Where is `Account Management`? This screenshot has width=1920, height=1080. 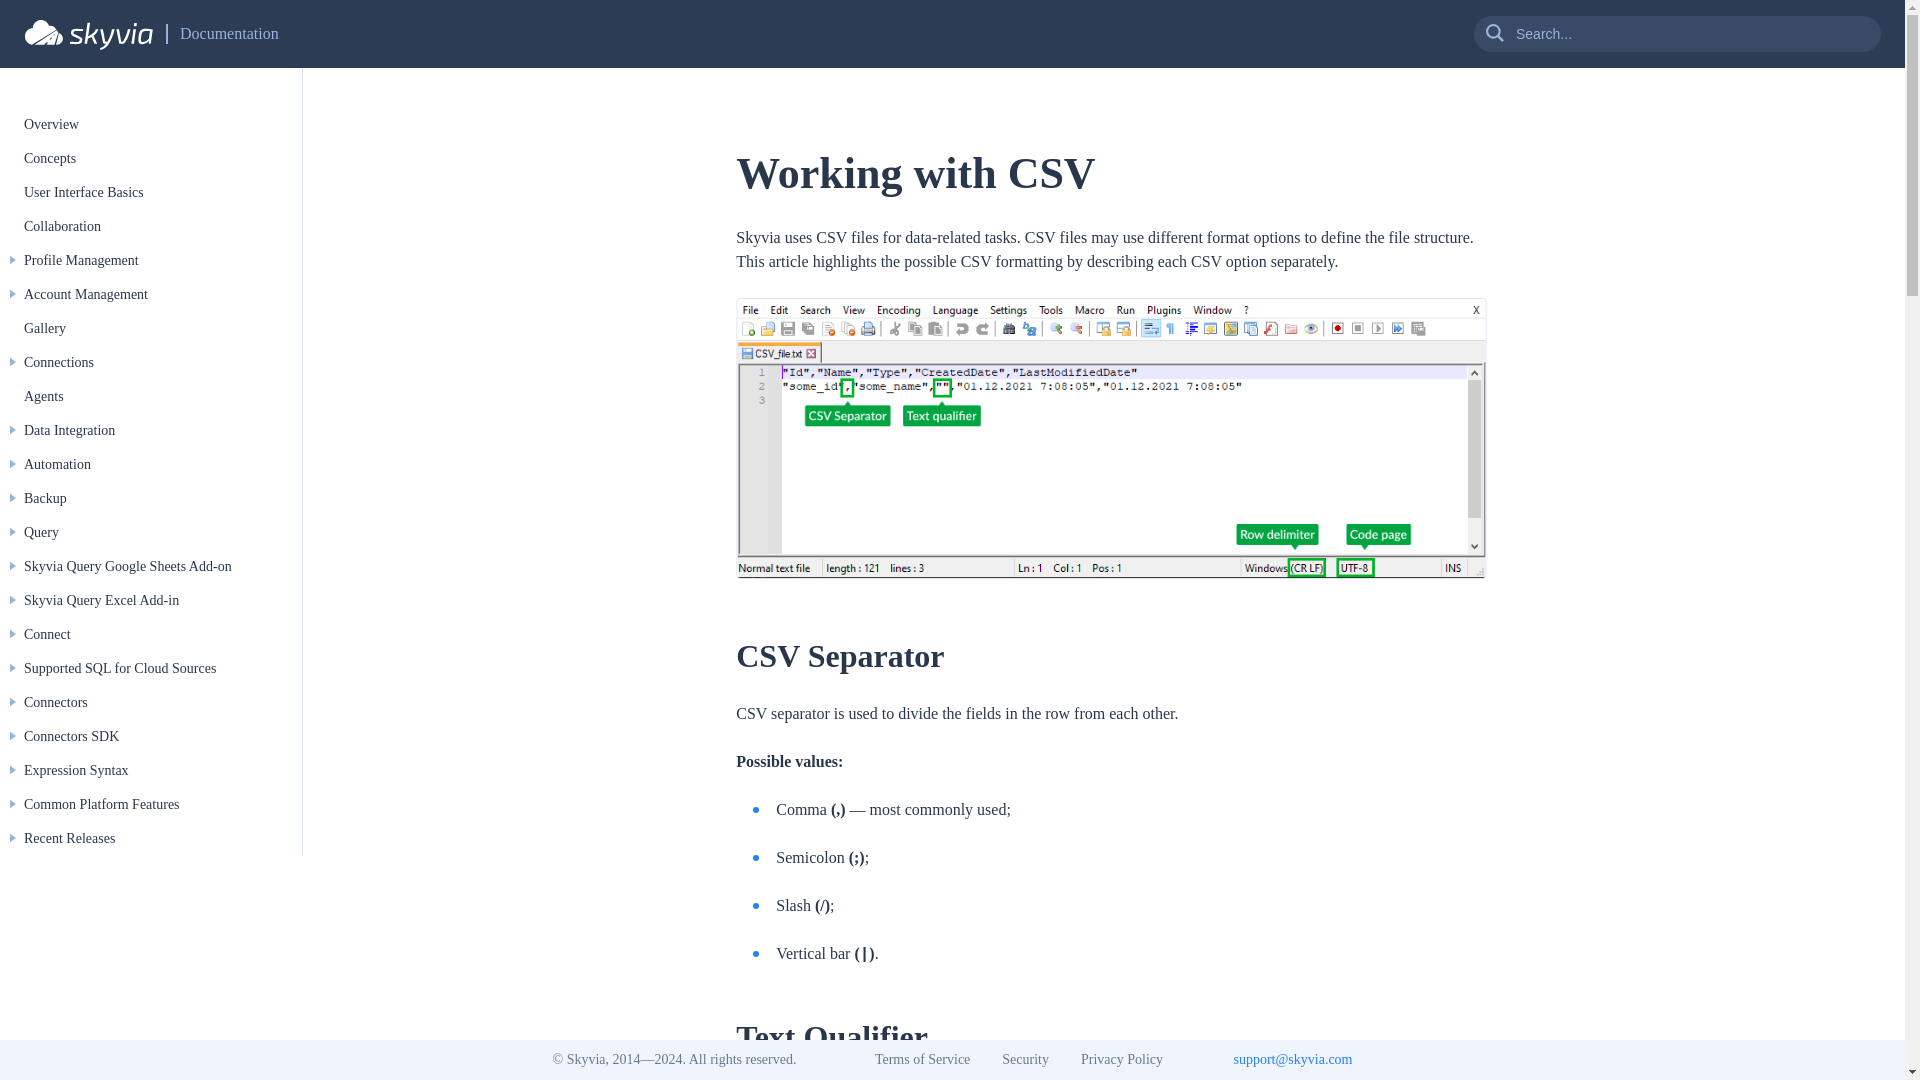 Account Management is located at coordinates (85, 294).